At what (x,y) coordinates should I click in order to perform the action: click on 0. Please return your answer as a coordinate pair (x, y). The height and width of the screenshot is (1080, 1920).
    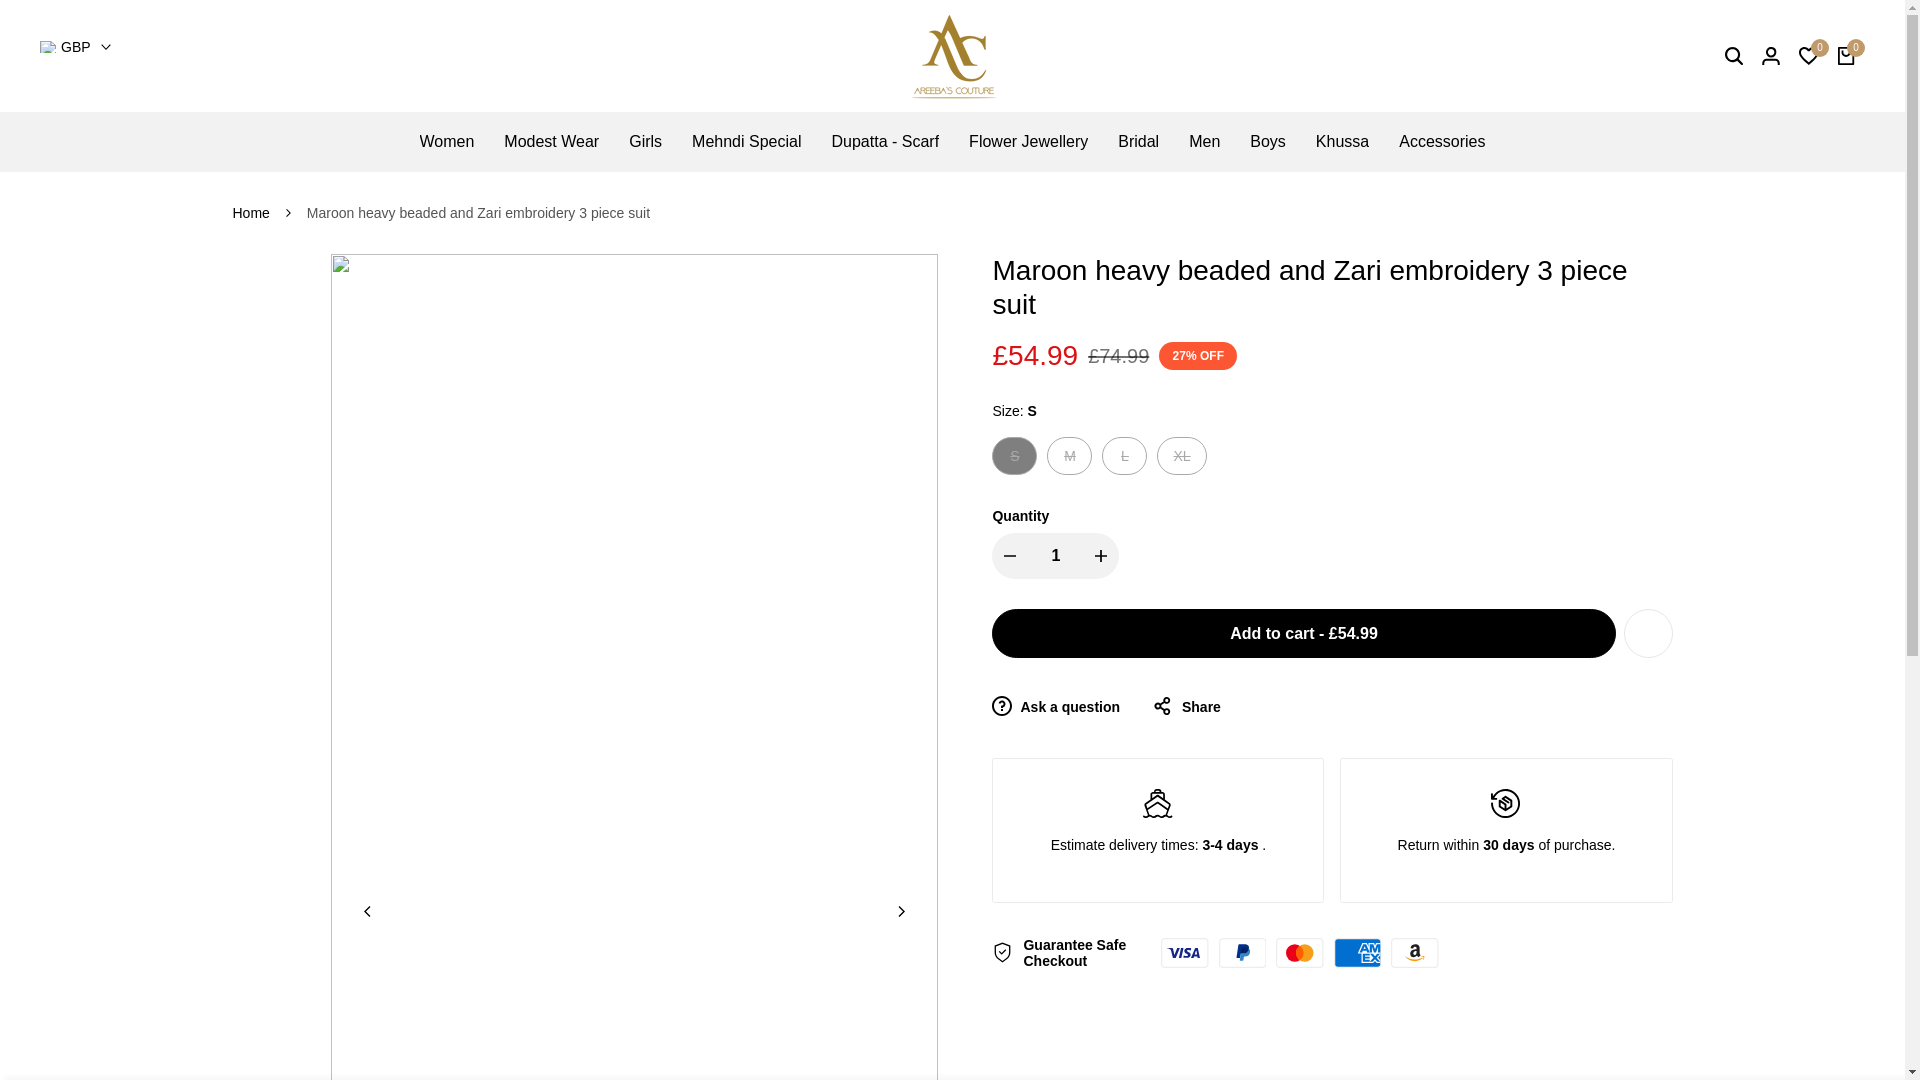
    Looking at the image, I should click on (1808, 56).